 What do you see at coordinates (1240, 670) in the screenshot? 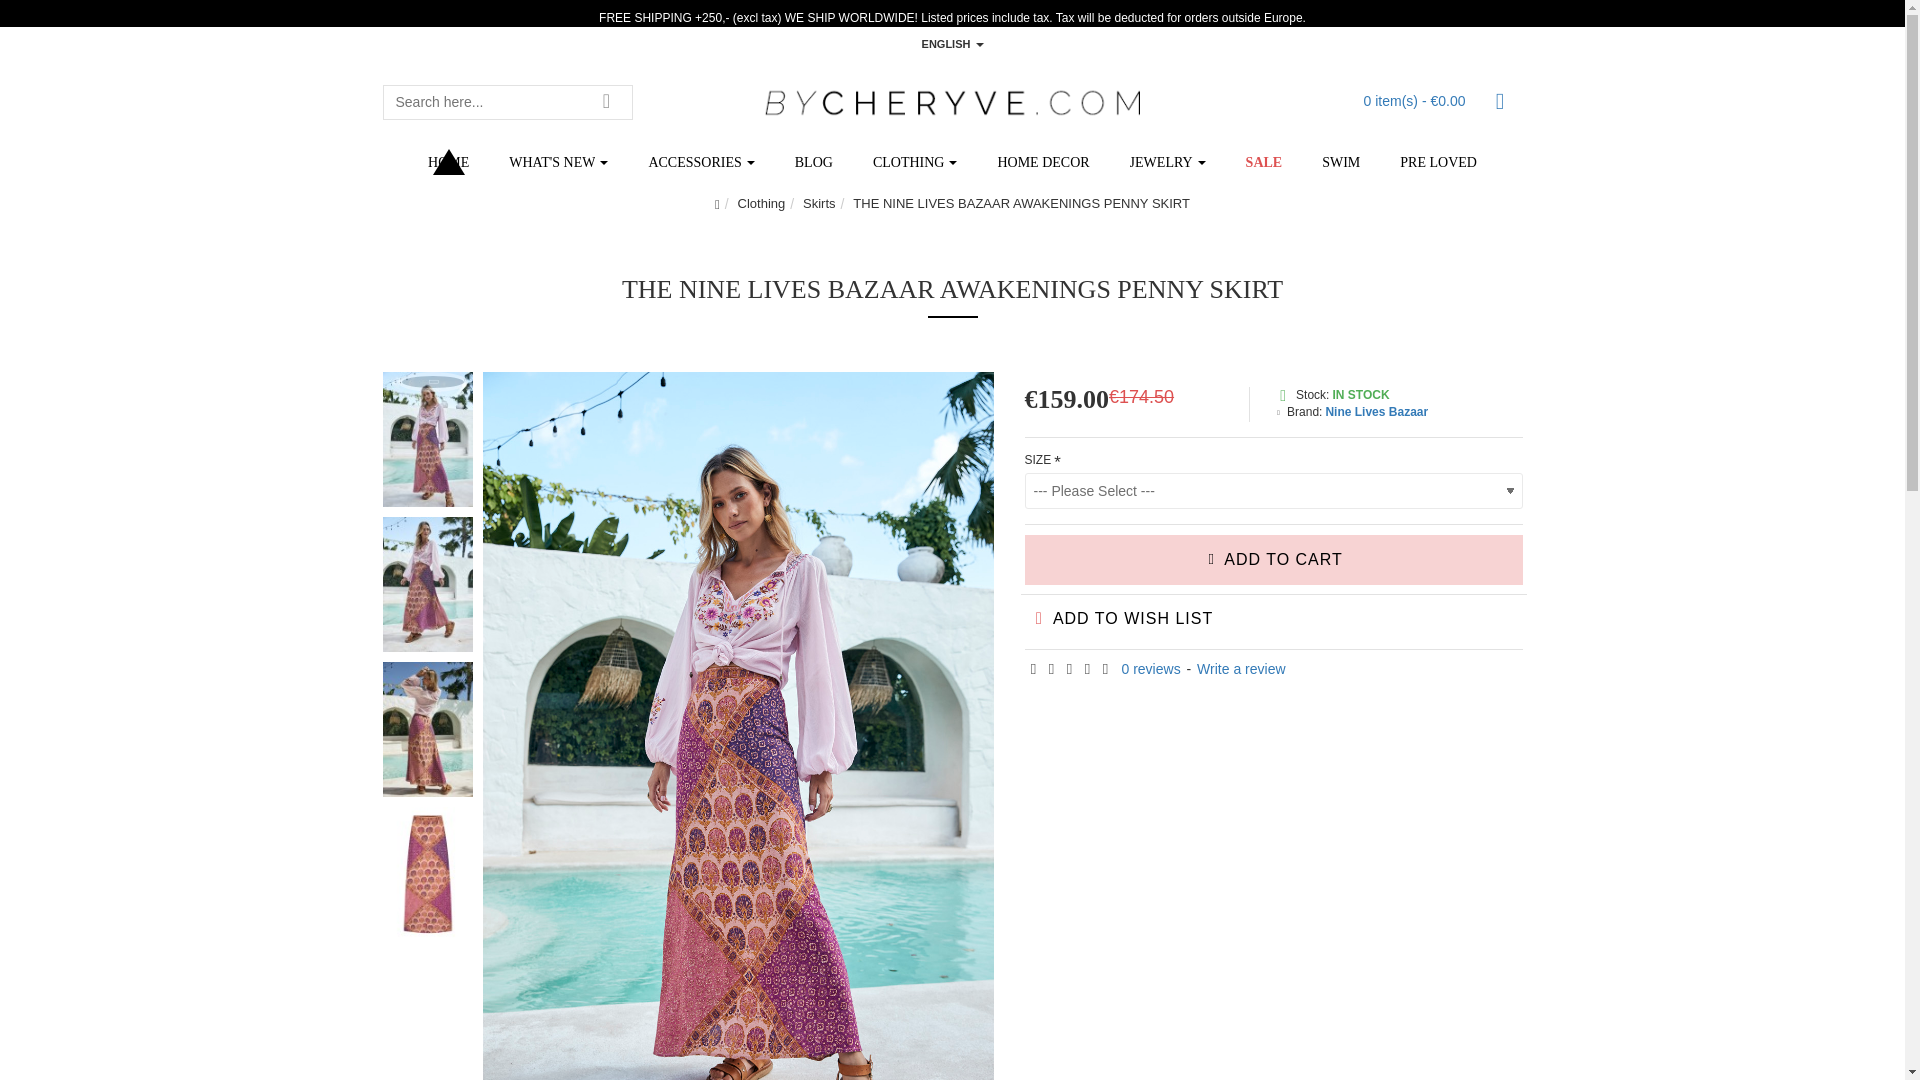
I see `Write a review` at bounding box center [1240, 670].